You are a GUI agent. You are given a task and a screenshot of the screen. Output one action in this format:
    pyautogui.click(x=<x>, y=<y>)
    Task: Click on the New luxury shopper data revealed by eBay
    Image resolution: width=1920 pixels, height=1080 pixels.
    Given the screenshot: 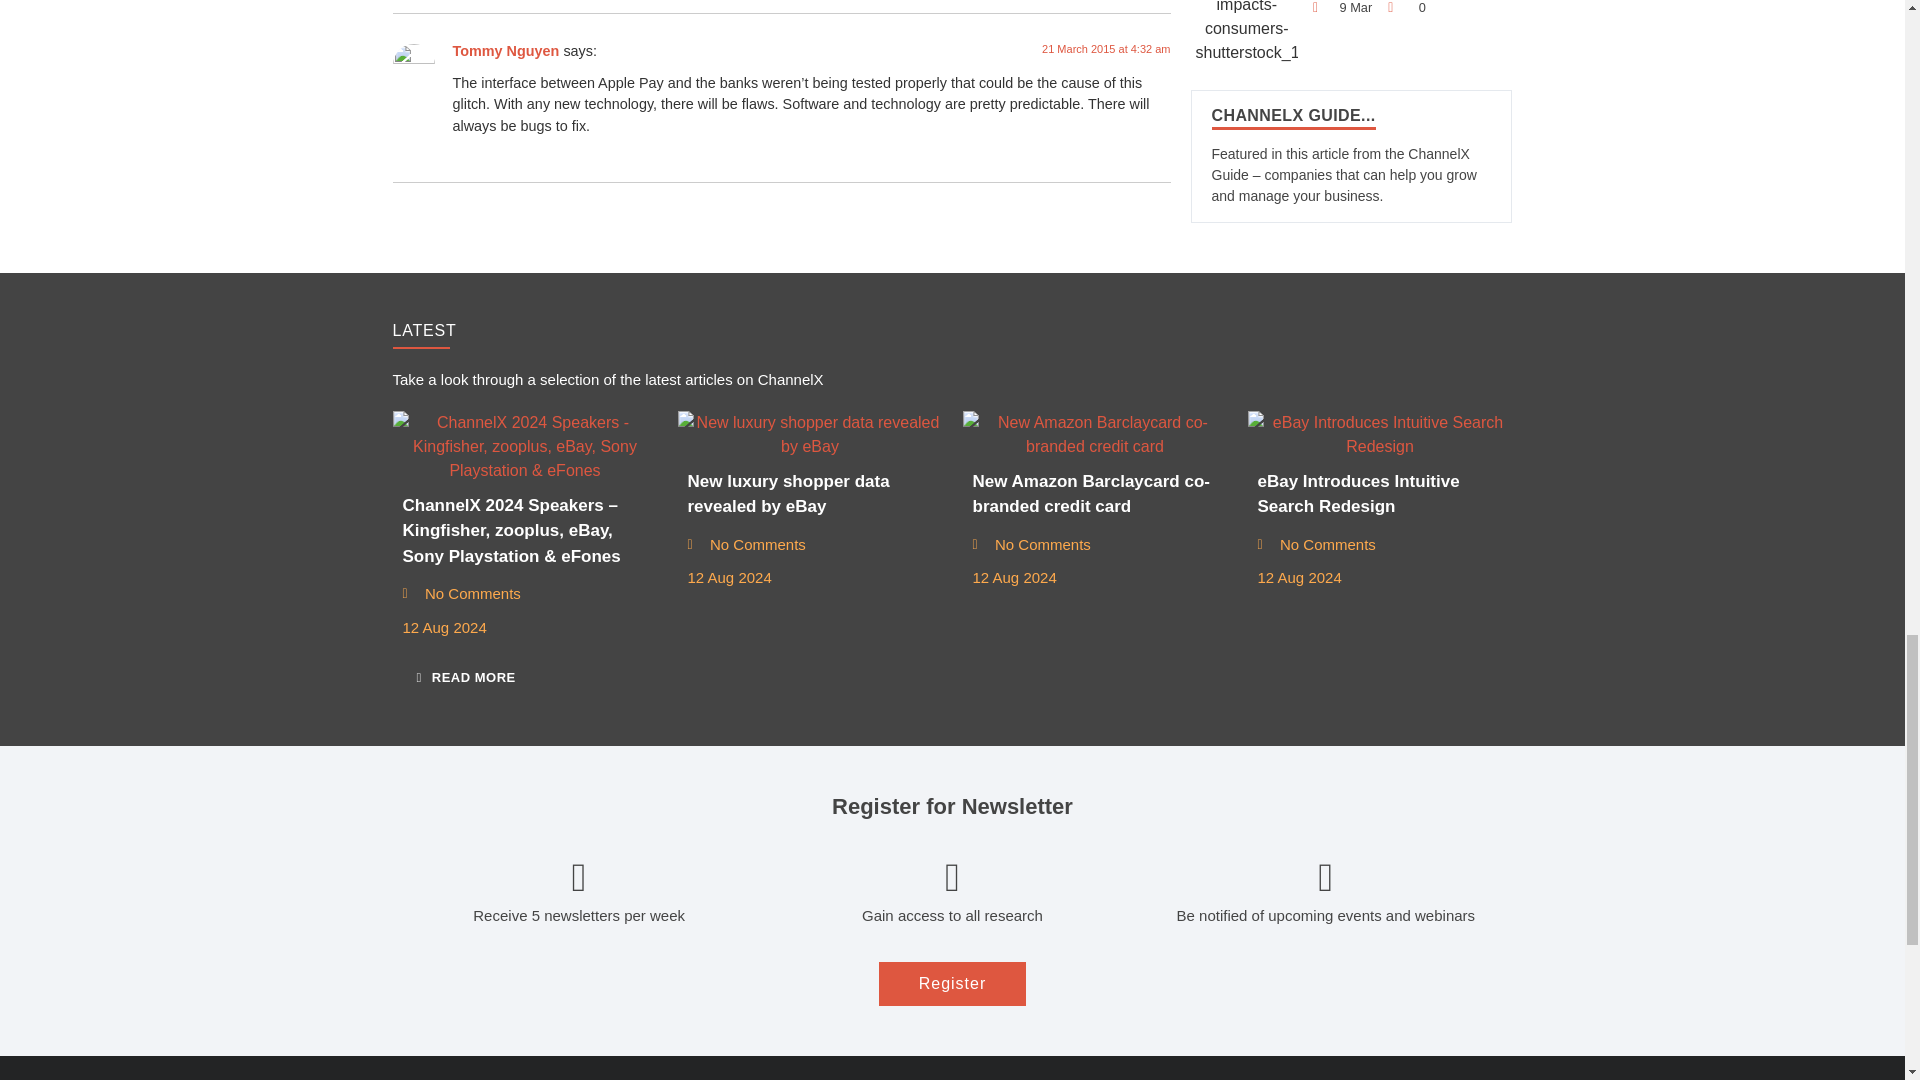 What is the action you would take?
    pyautogui.click(x=810, y=435)
    